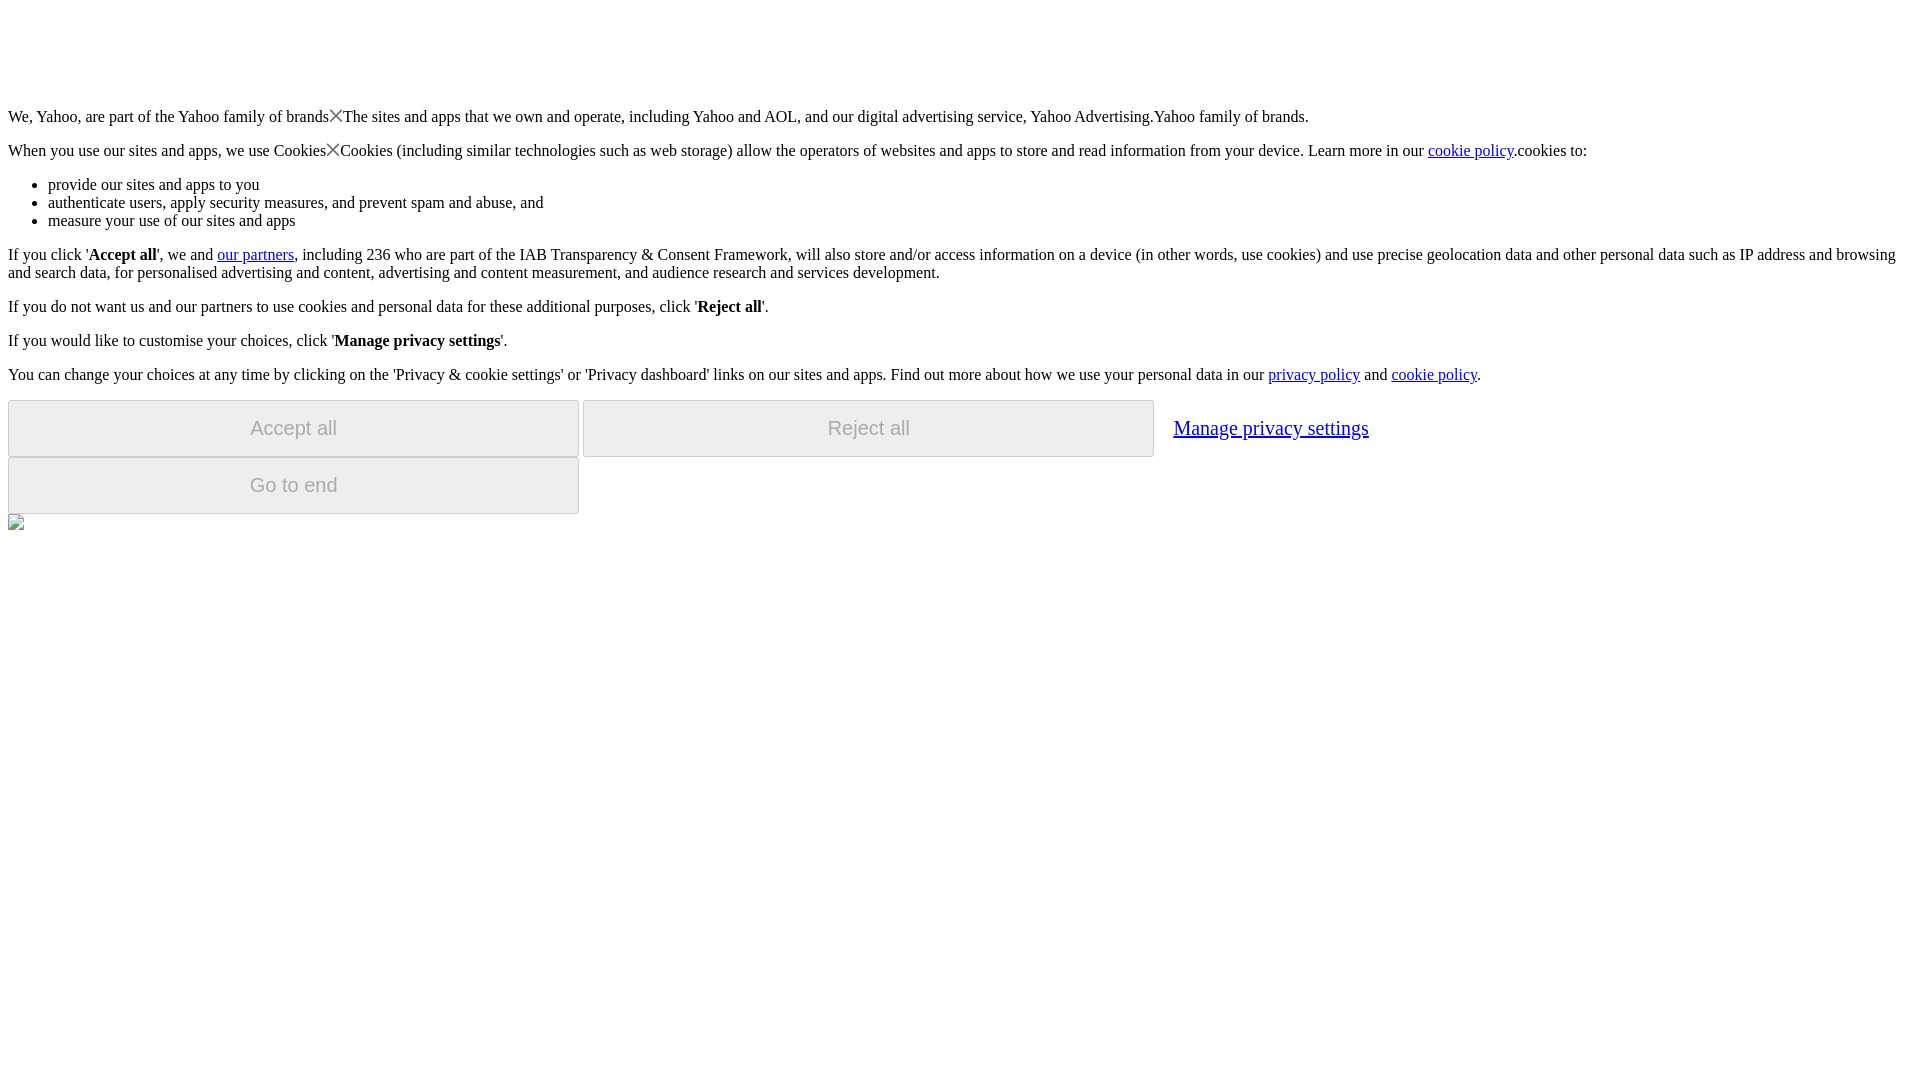 The image size is (1920, 1080). Describe the element at coordinates (1313, 374) in the screenshot. I see `privacy policy` at that location.